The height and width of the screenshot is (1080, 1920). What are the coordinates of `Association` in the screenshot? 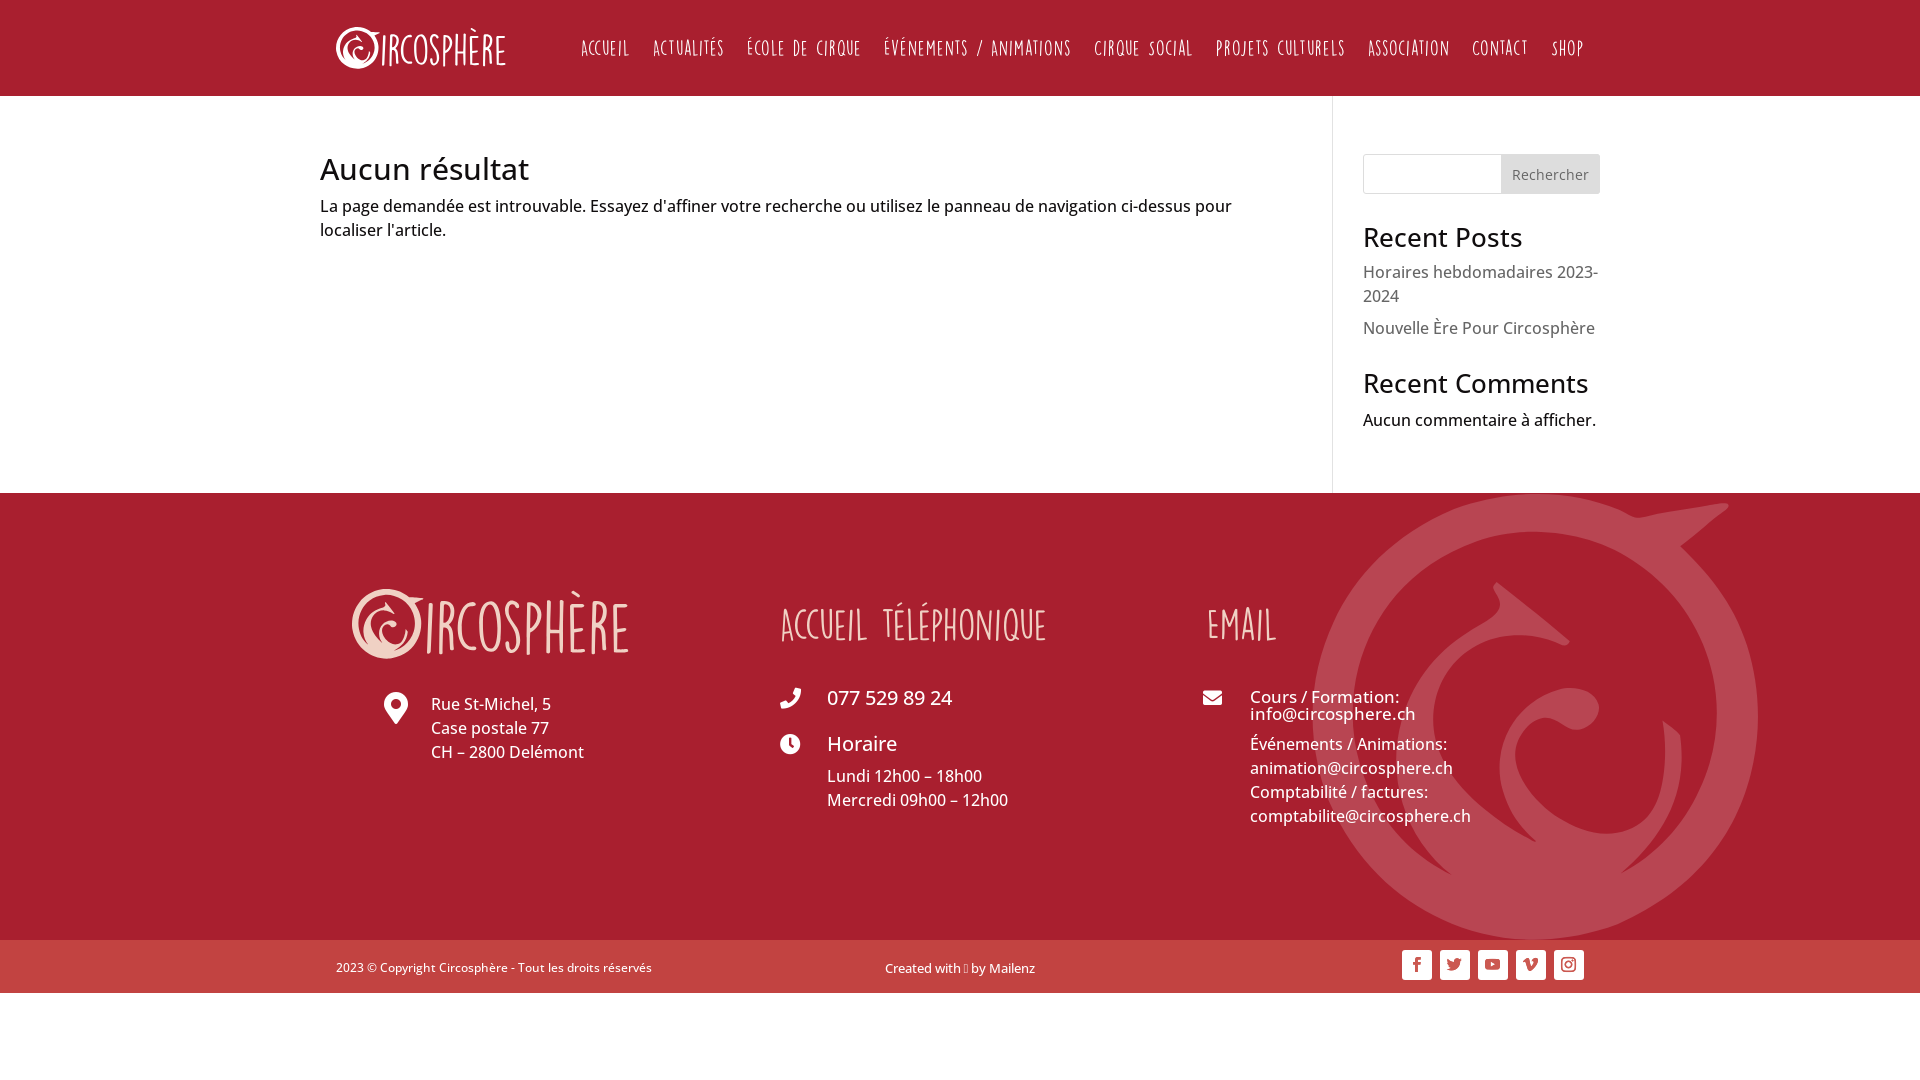 It's located at (1409, 48).